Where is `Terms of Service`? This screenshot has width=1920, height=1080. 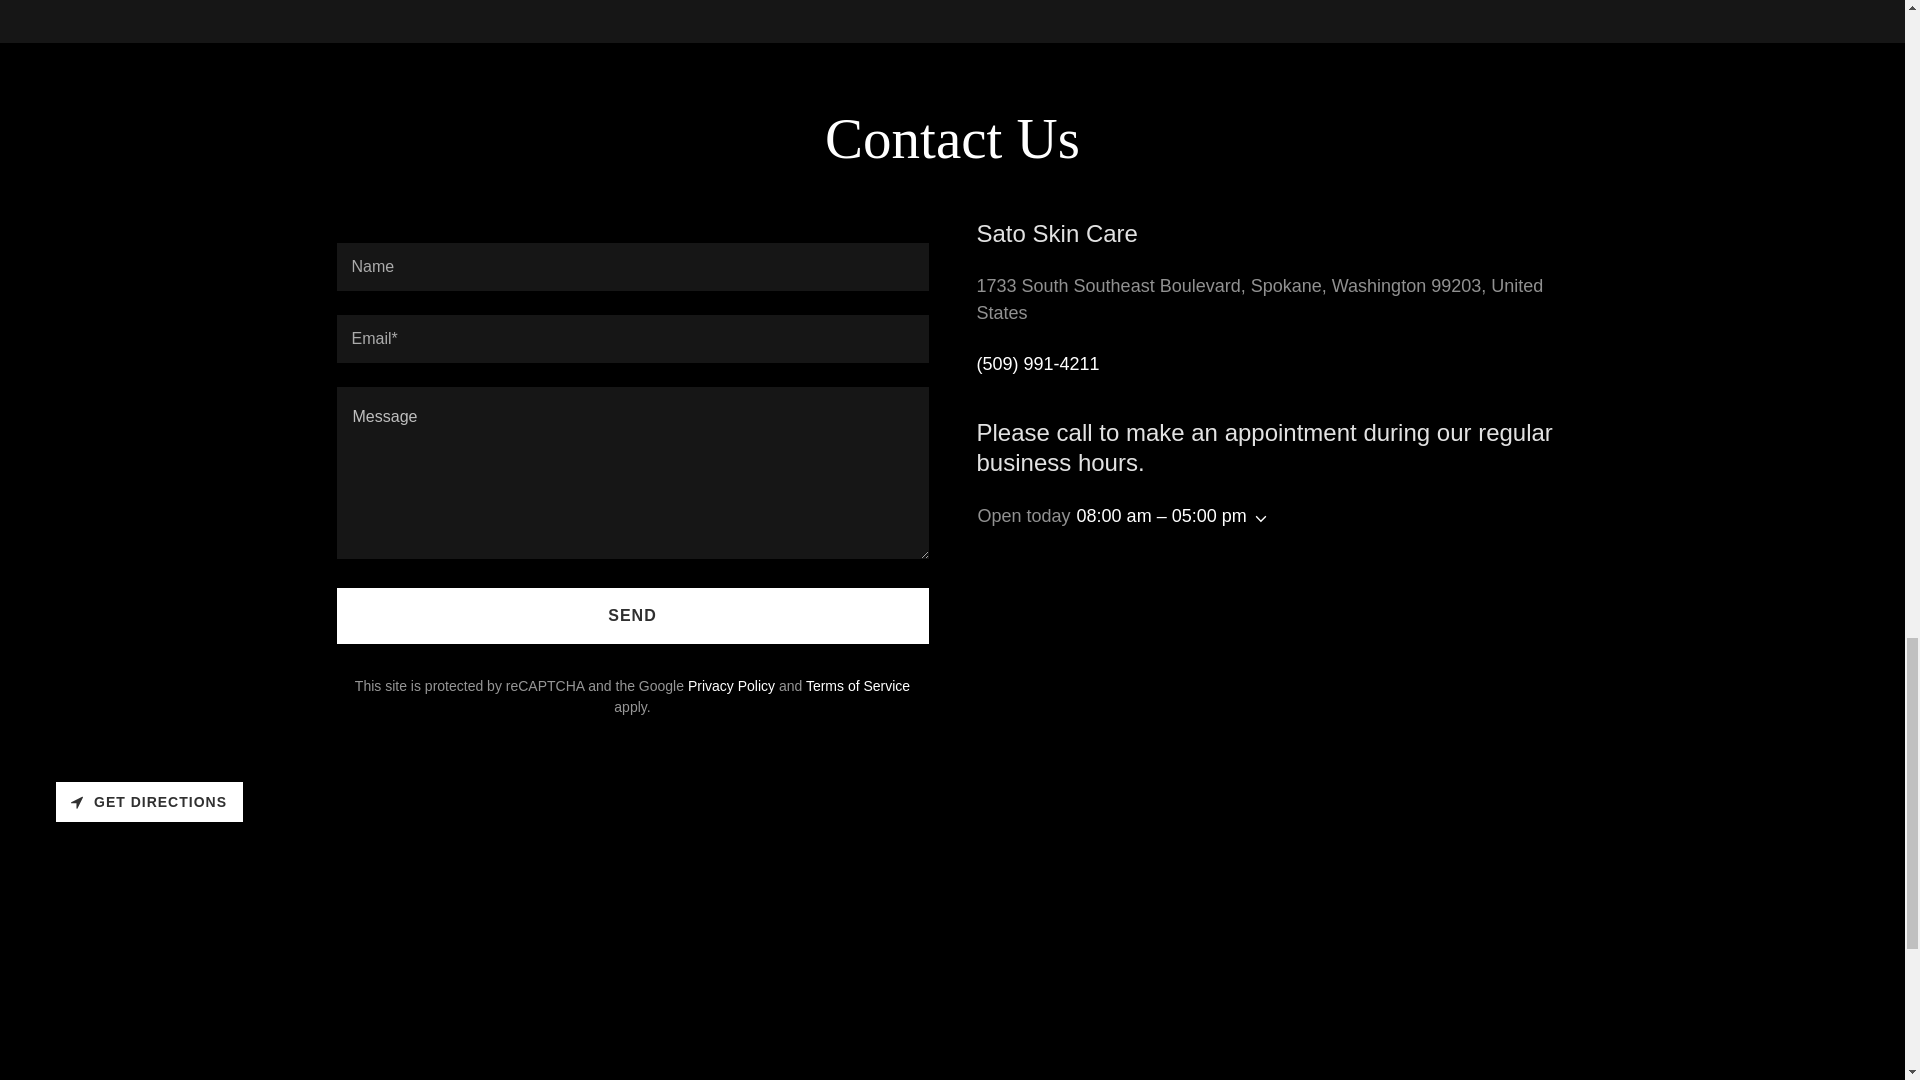 Terms of Service is located at coordinates (858, 686).